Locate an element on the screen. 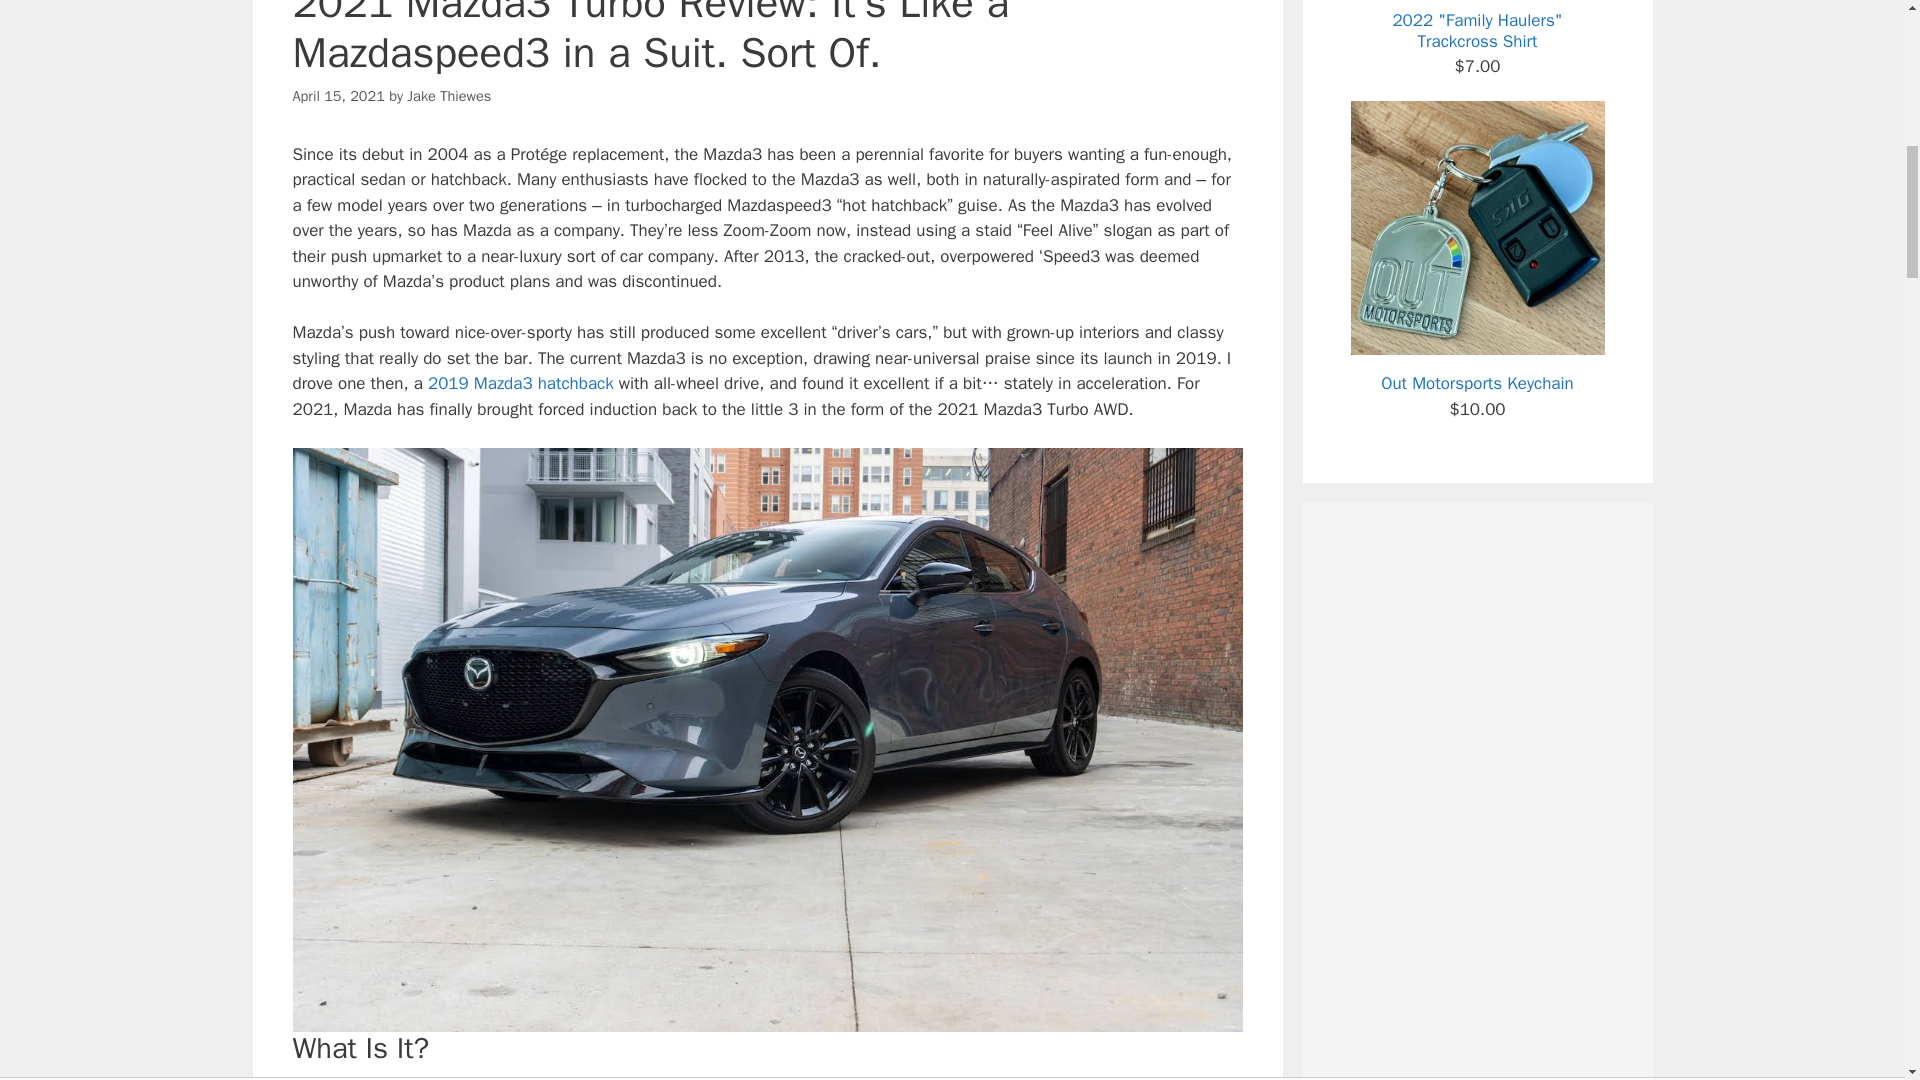 Image resolution: width=1920 pixels, height=1080 pixels. 2022 "Family Haulers" Trackcross Shirt is located at coordinates (1476, 26).